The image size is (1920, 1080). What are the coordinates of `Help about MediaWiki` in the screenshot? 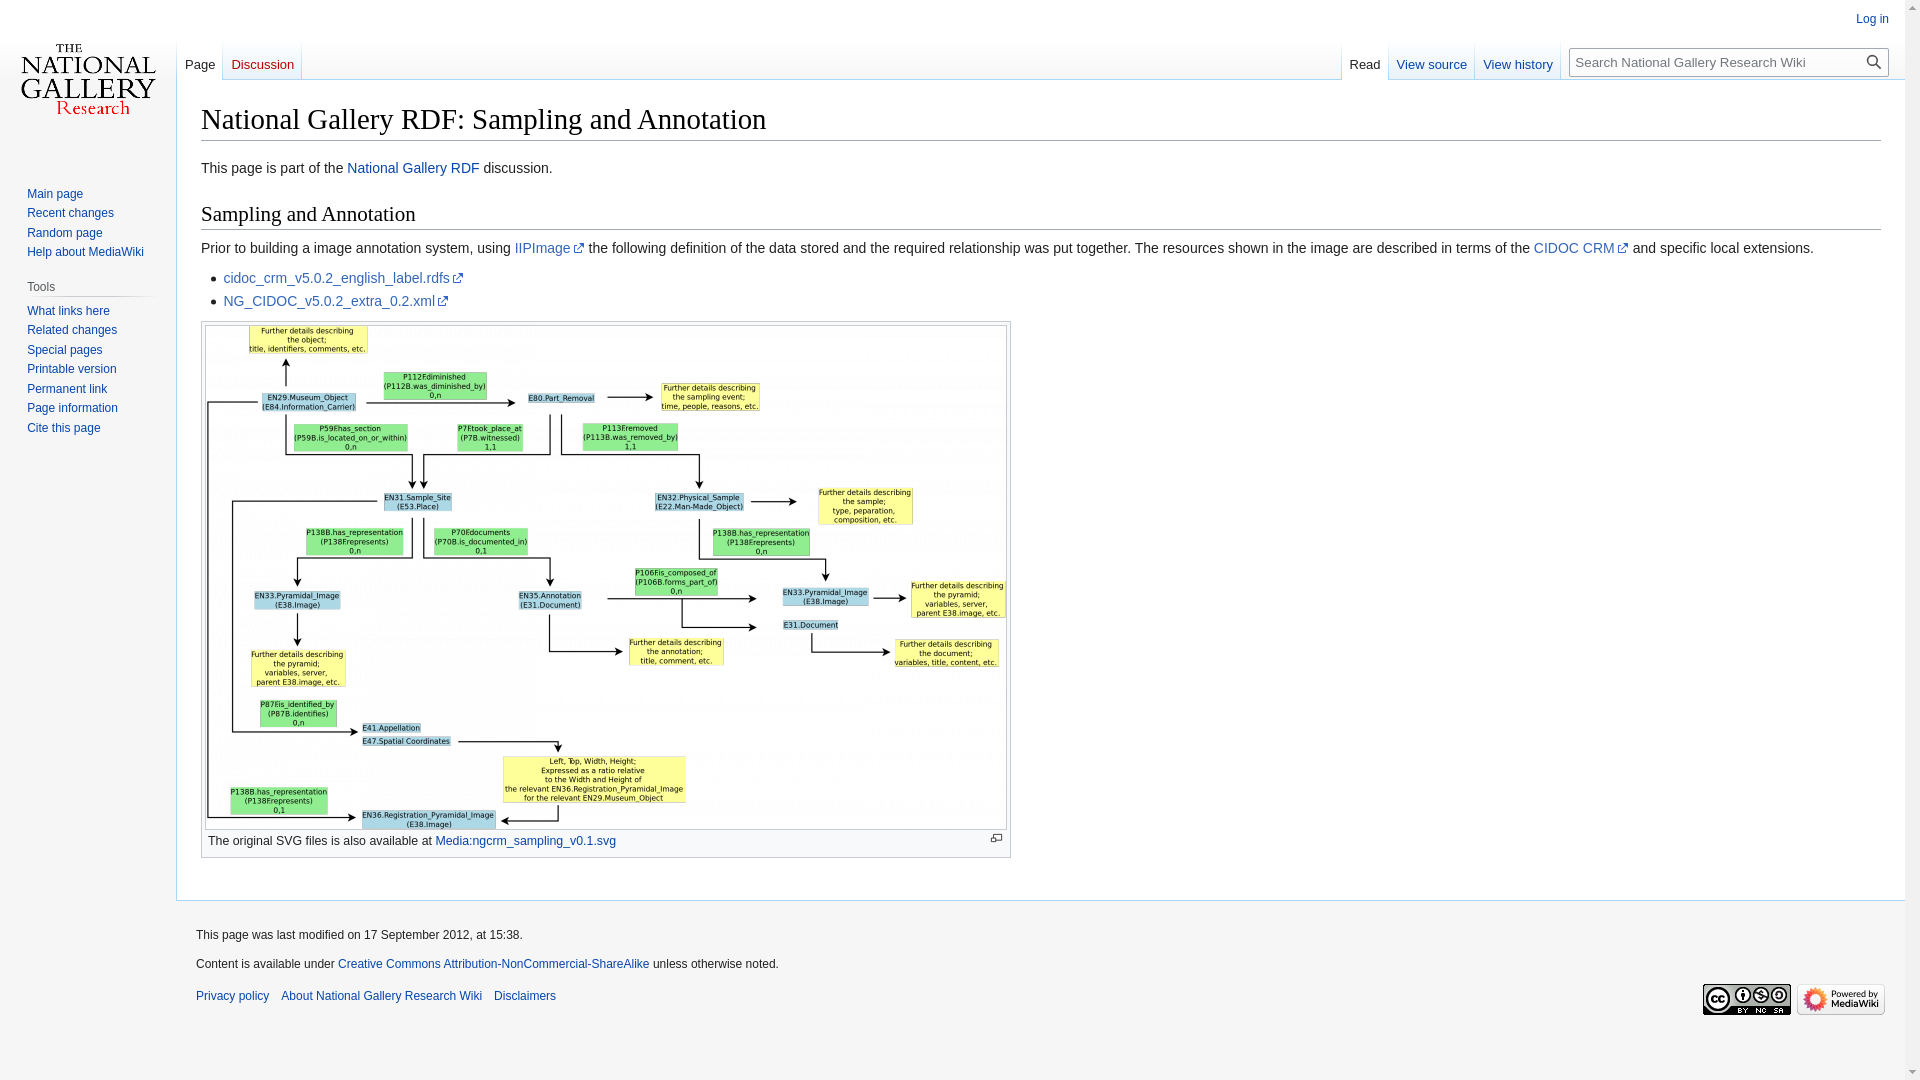 It's located at (85, 252).